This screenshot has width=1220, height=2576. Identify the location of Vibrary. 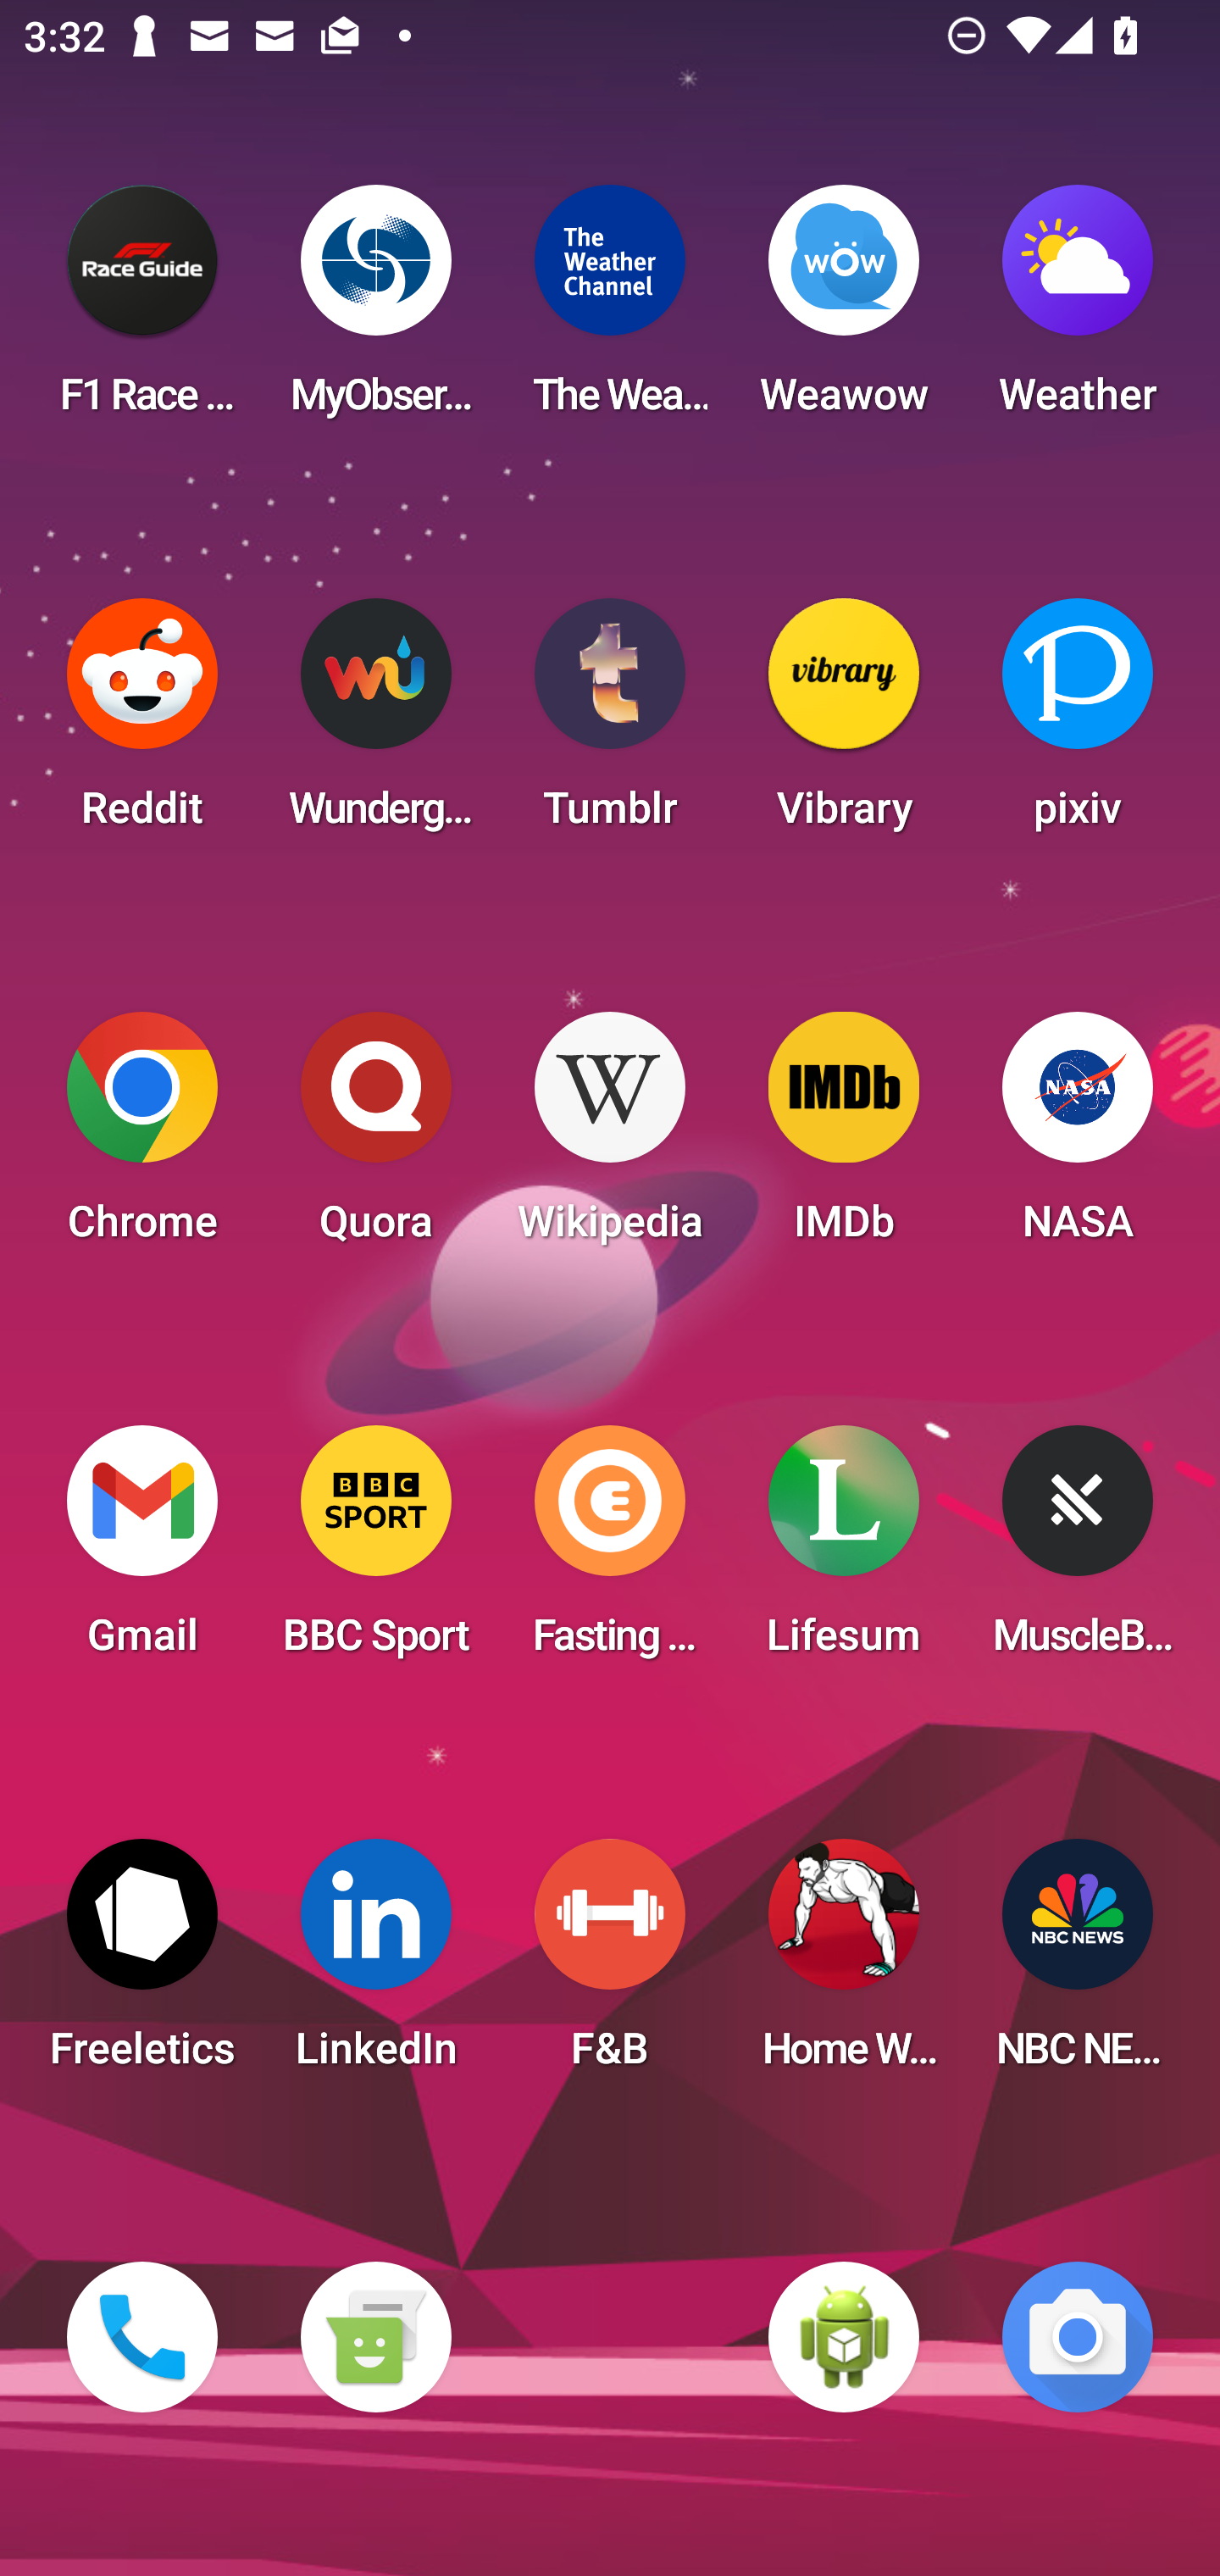
(844, 724).